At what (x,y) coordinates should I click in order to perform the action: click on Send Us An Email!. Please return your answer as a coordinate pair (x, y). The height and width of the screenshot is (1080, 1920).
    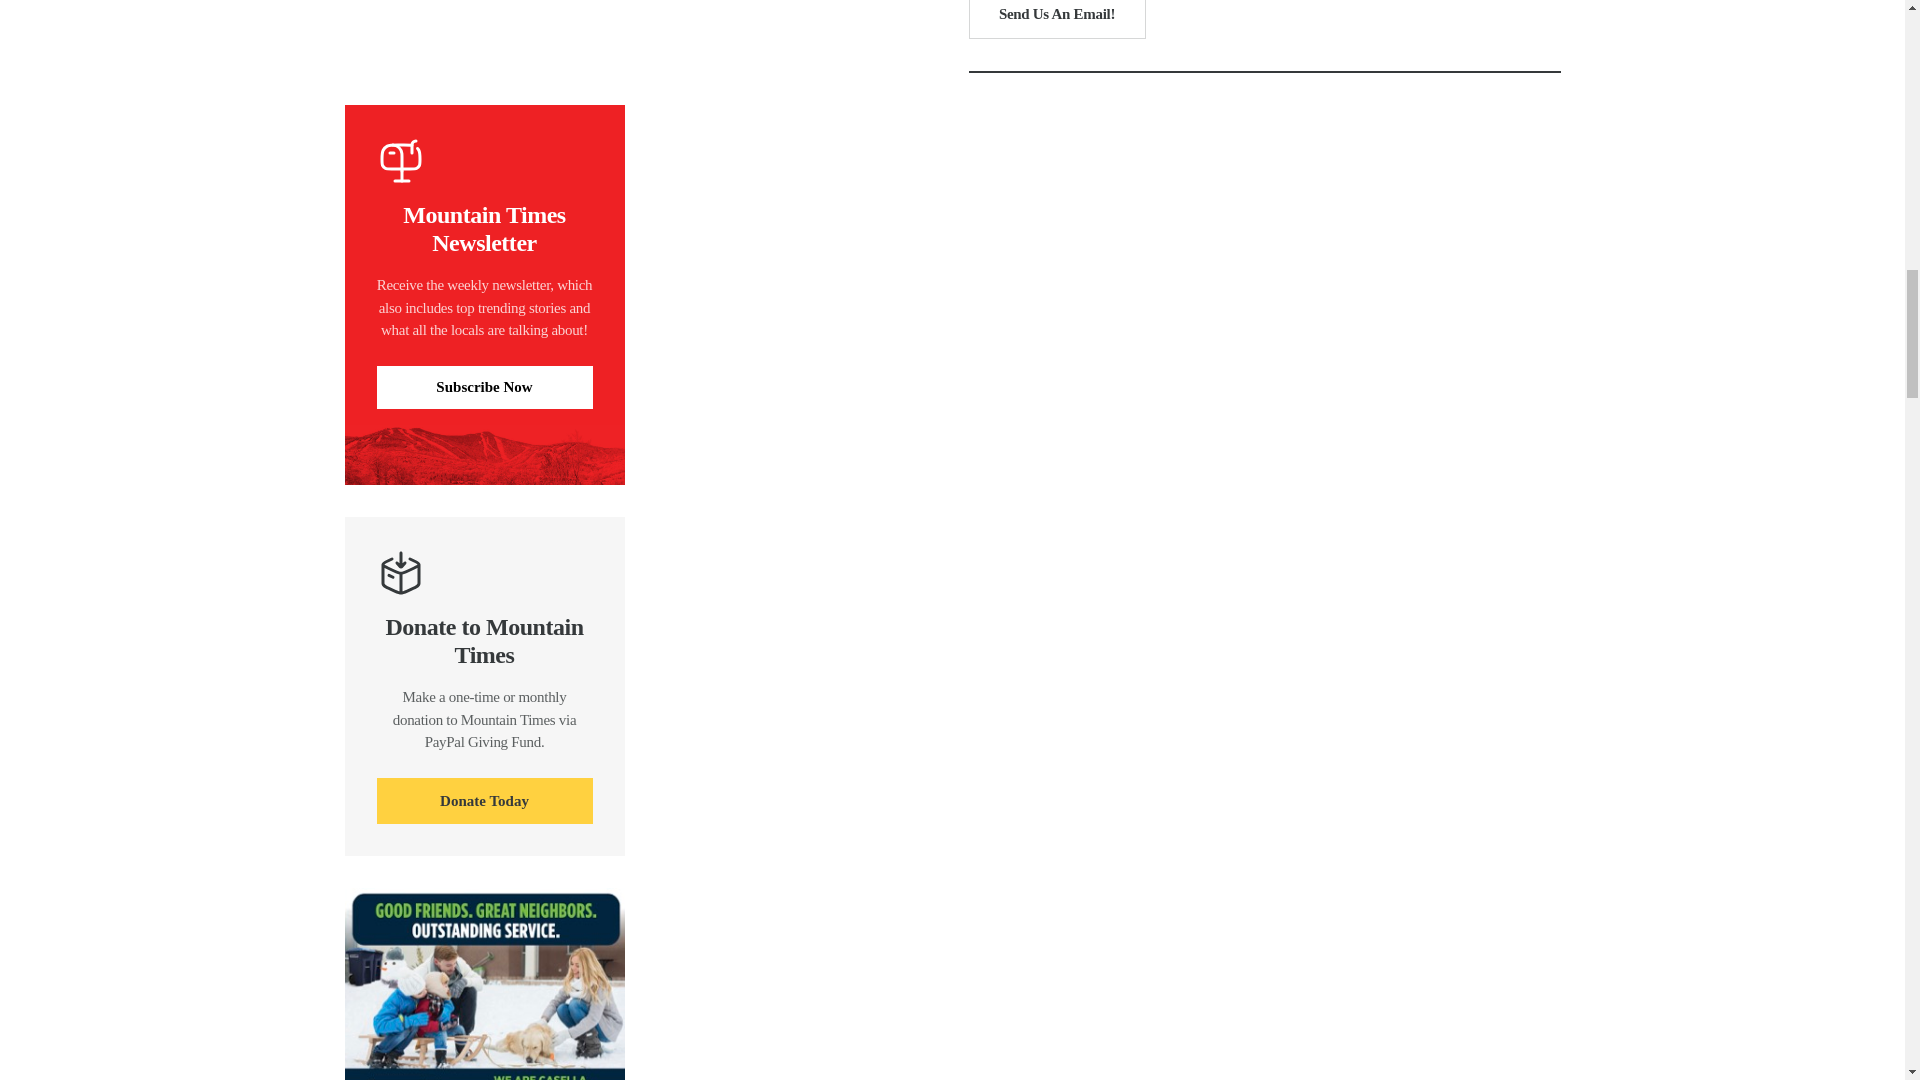
    Looking at the image, I should click on (1056, 19).